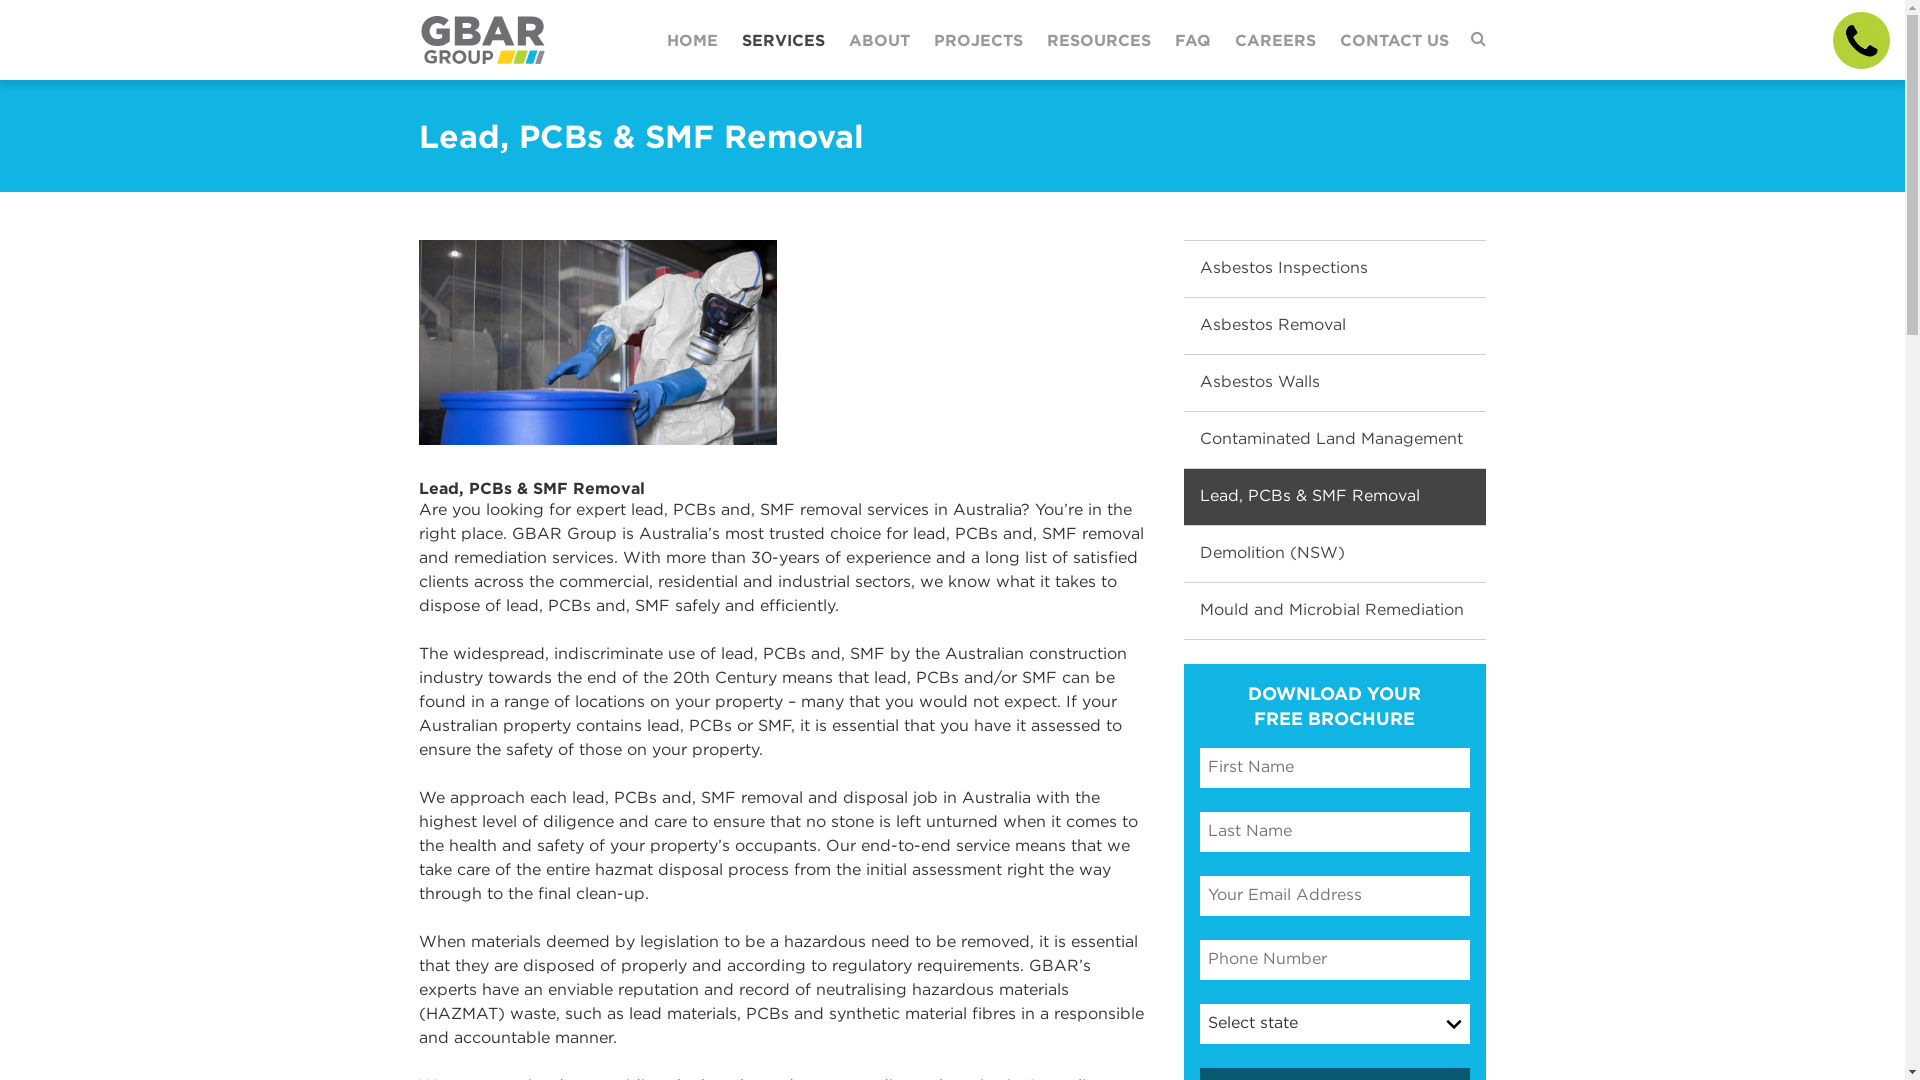 The image size is (1920, 1080). I want to click on ABOUT, so click(880, 40).